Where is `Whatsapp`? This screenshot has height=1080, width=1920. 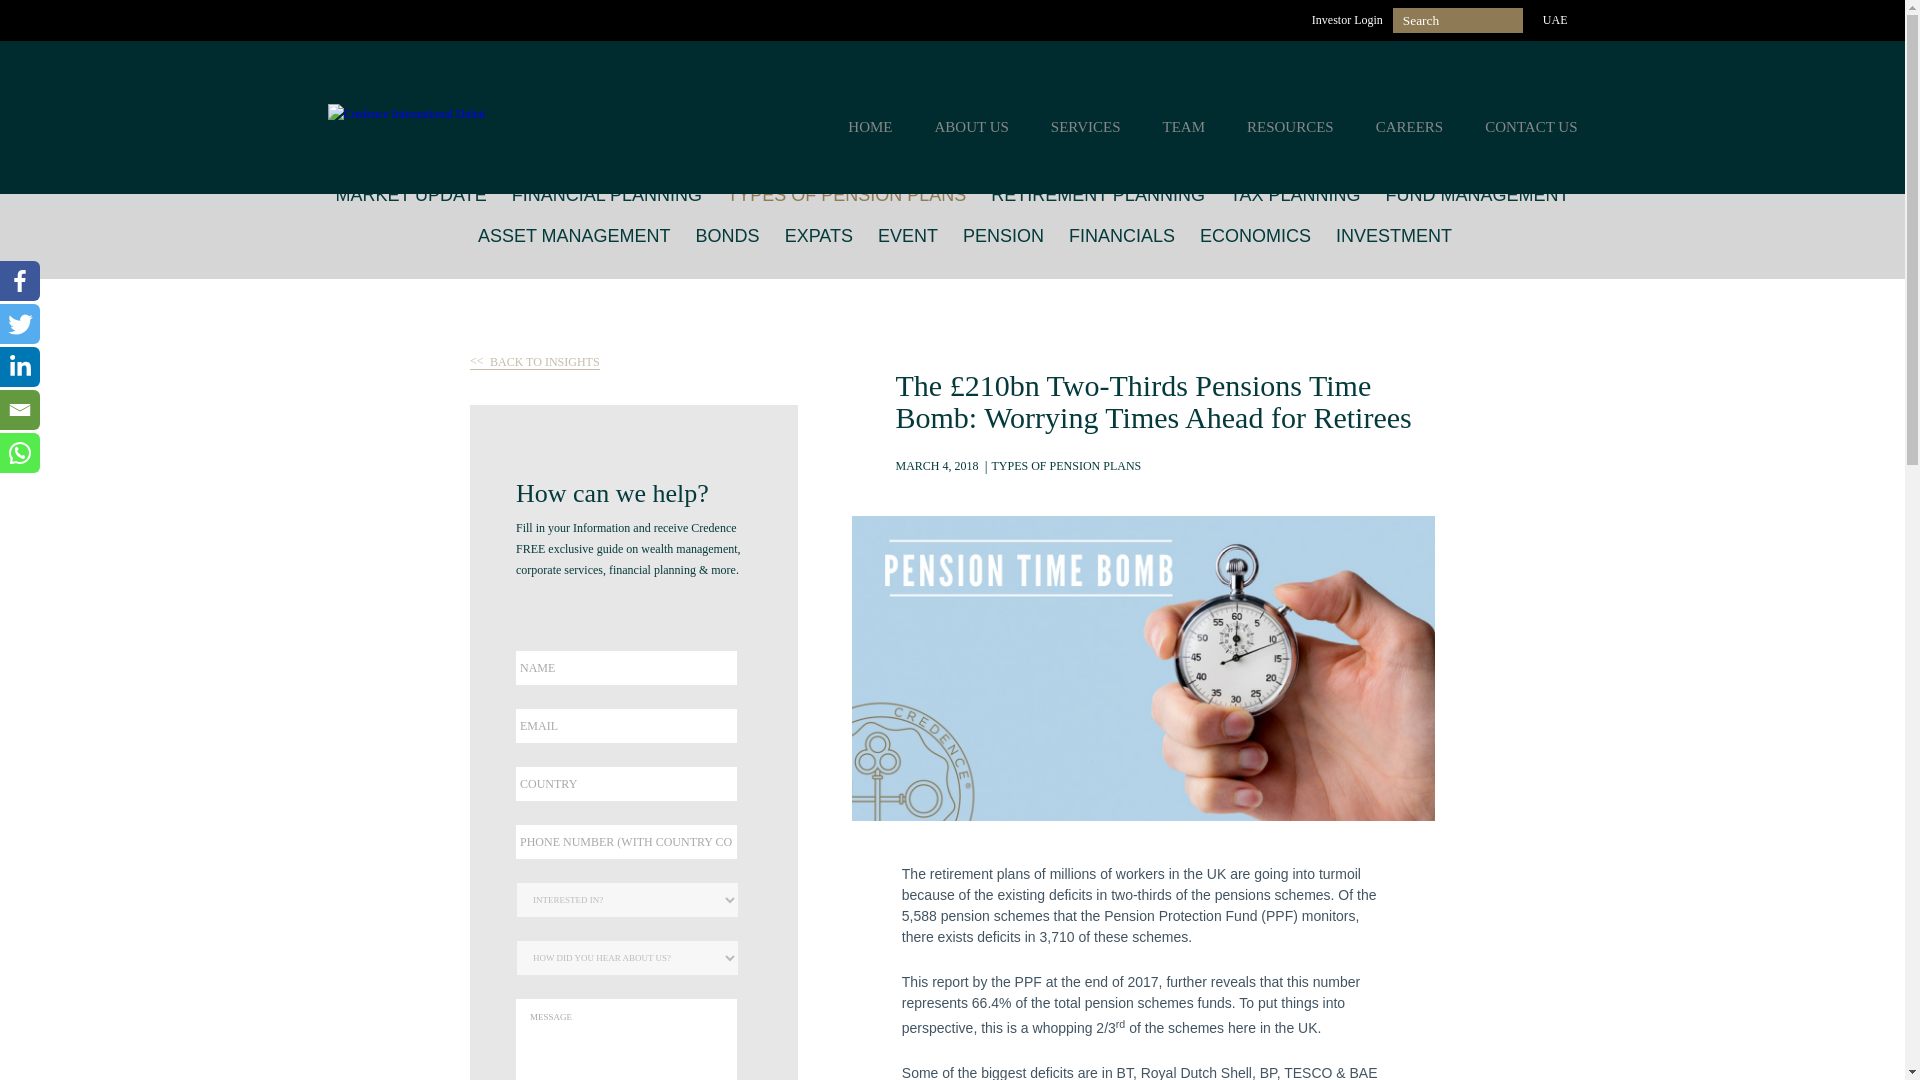
Whatsapp is located at coordinates (20, 453).